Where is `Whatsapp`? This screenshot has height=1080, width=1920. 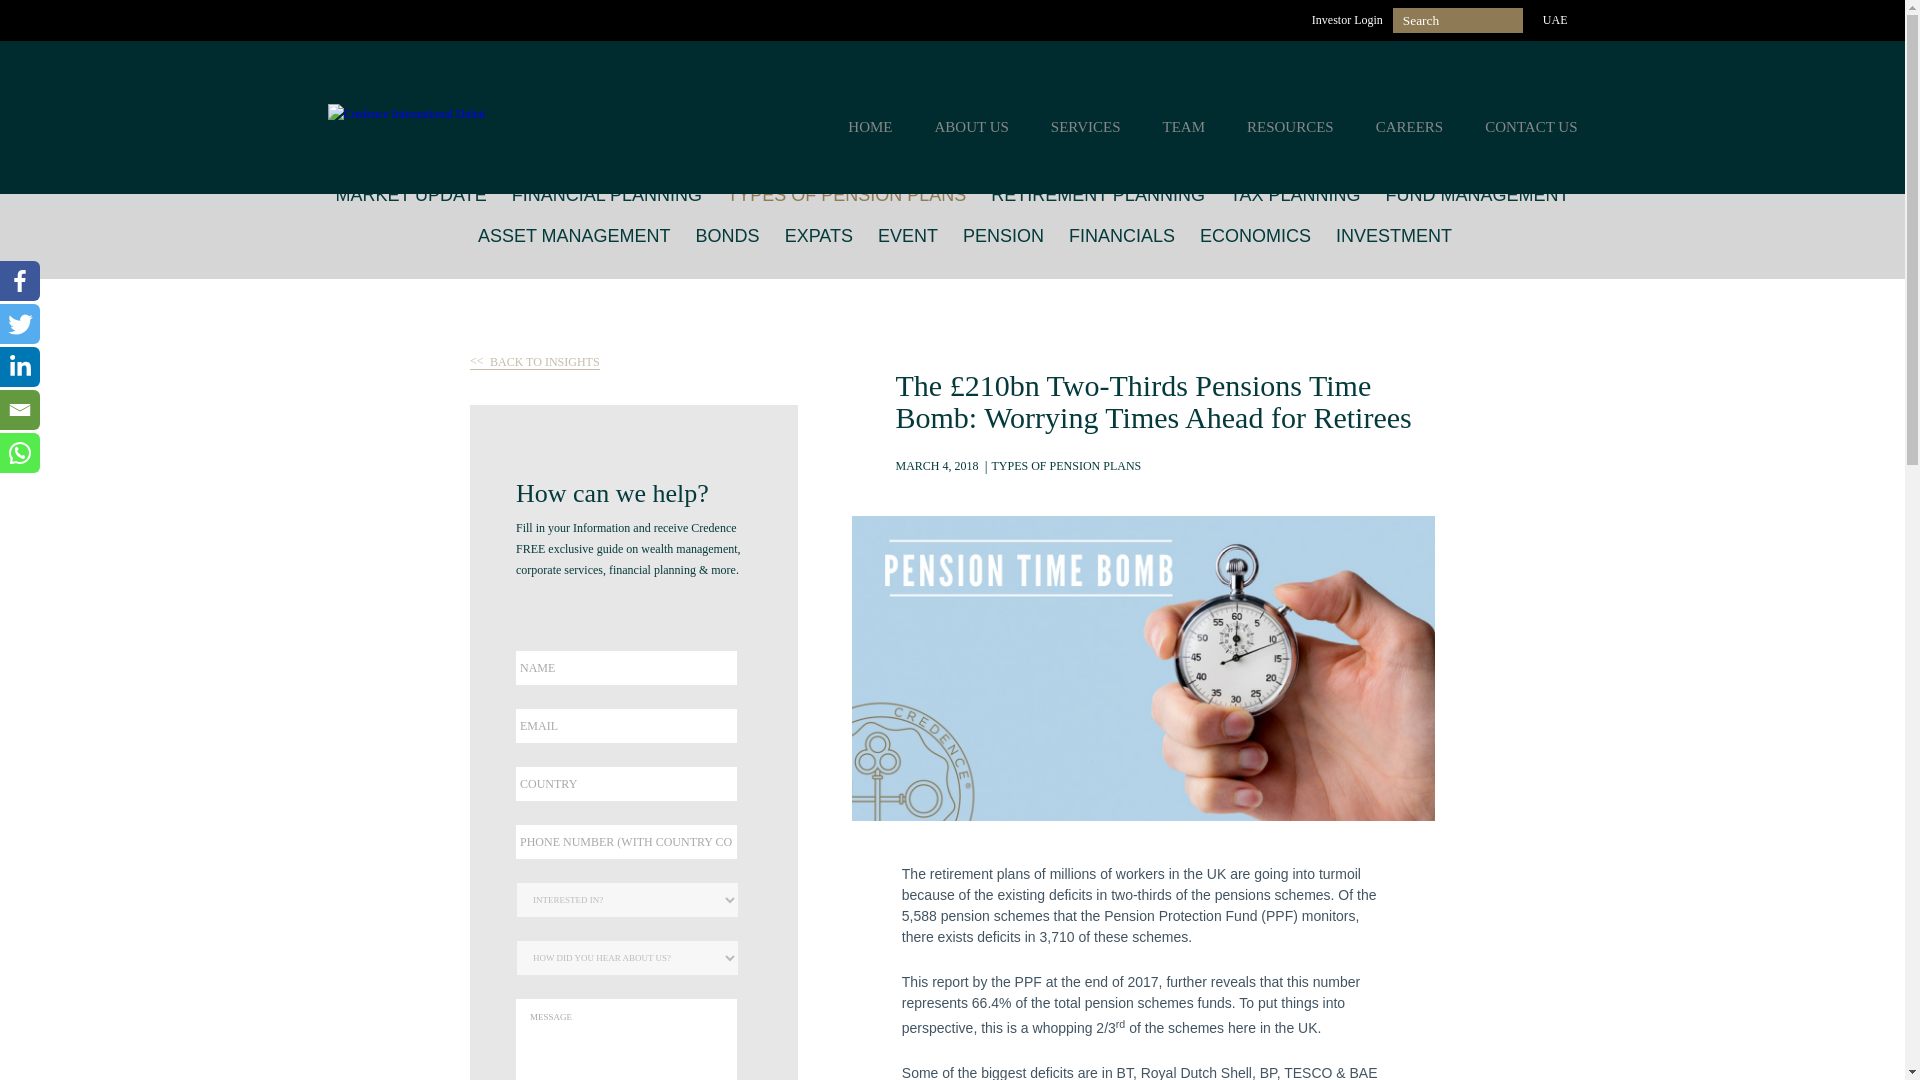
Whatsapp is located at coordinates (20, 453).